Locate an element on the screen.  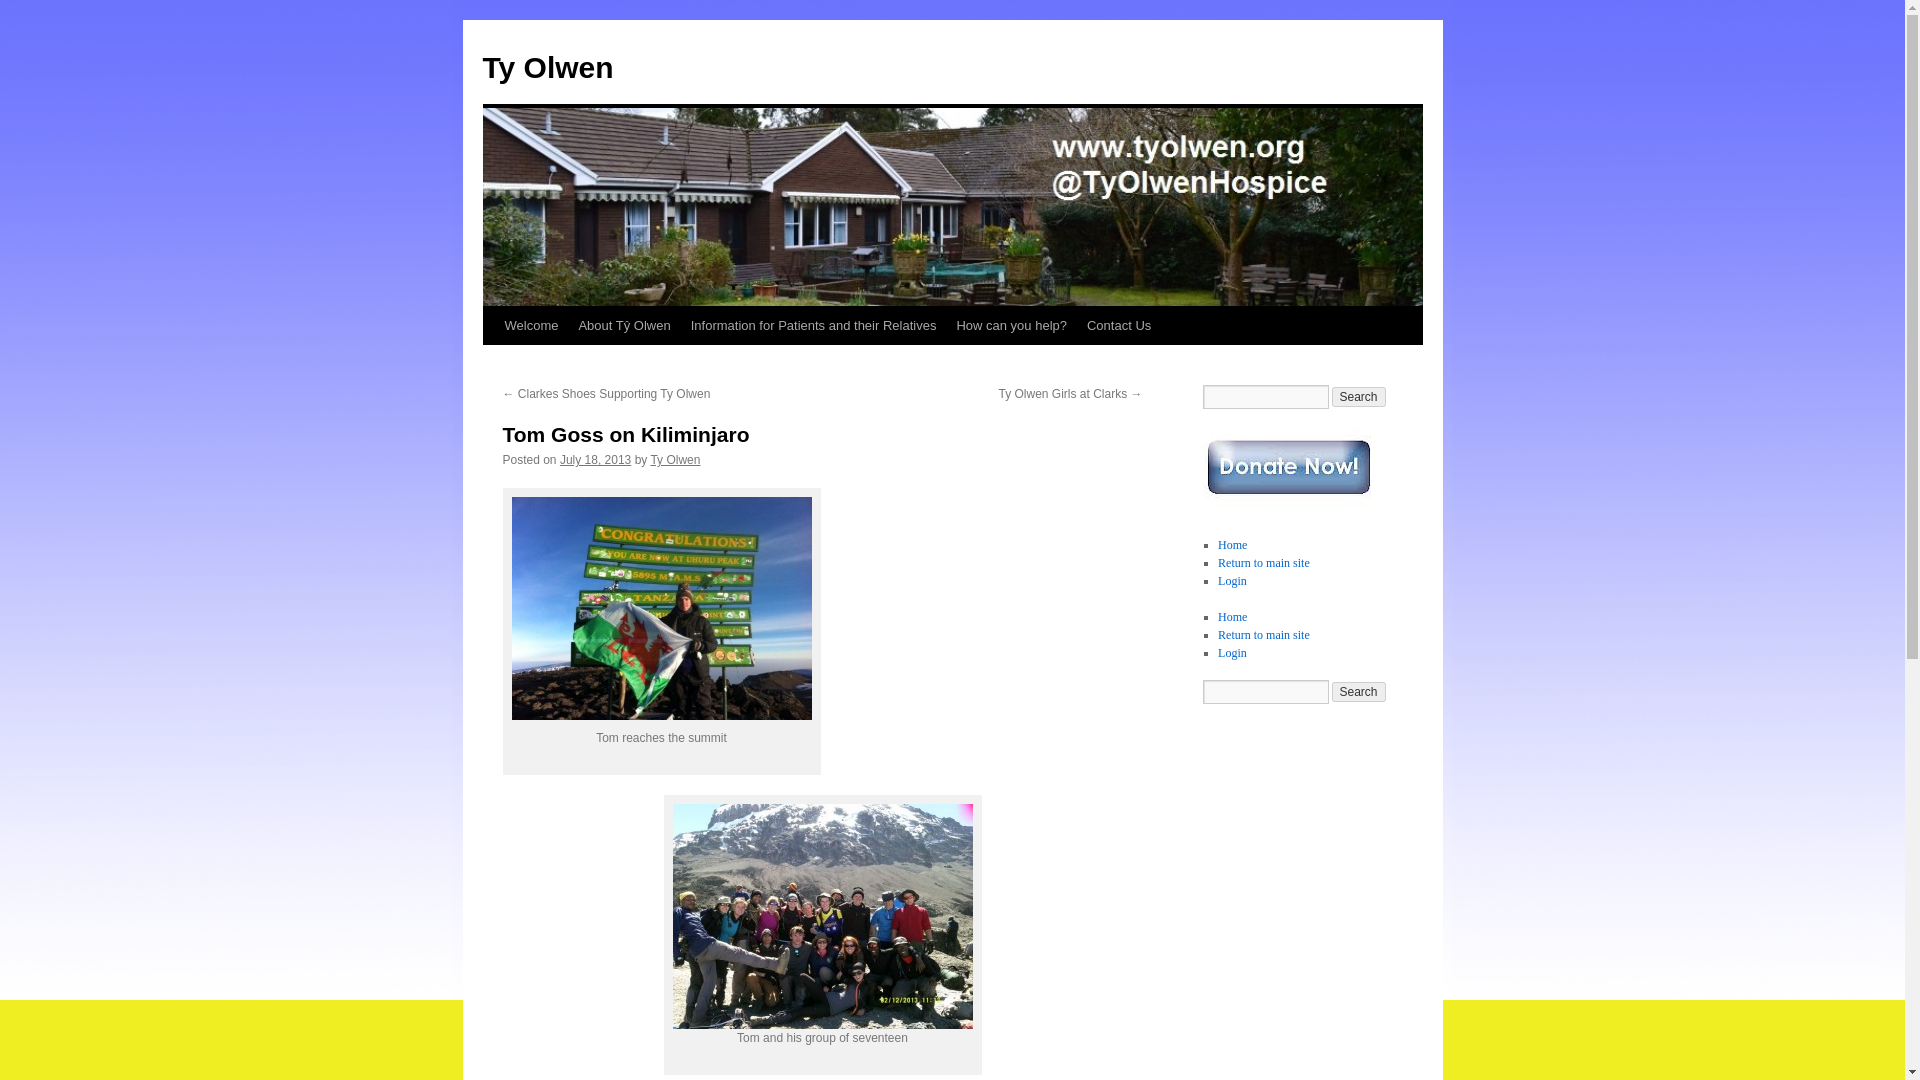
Ty Olwen is located at coordinates (675, 459).